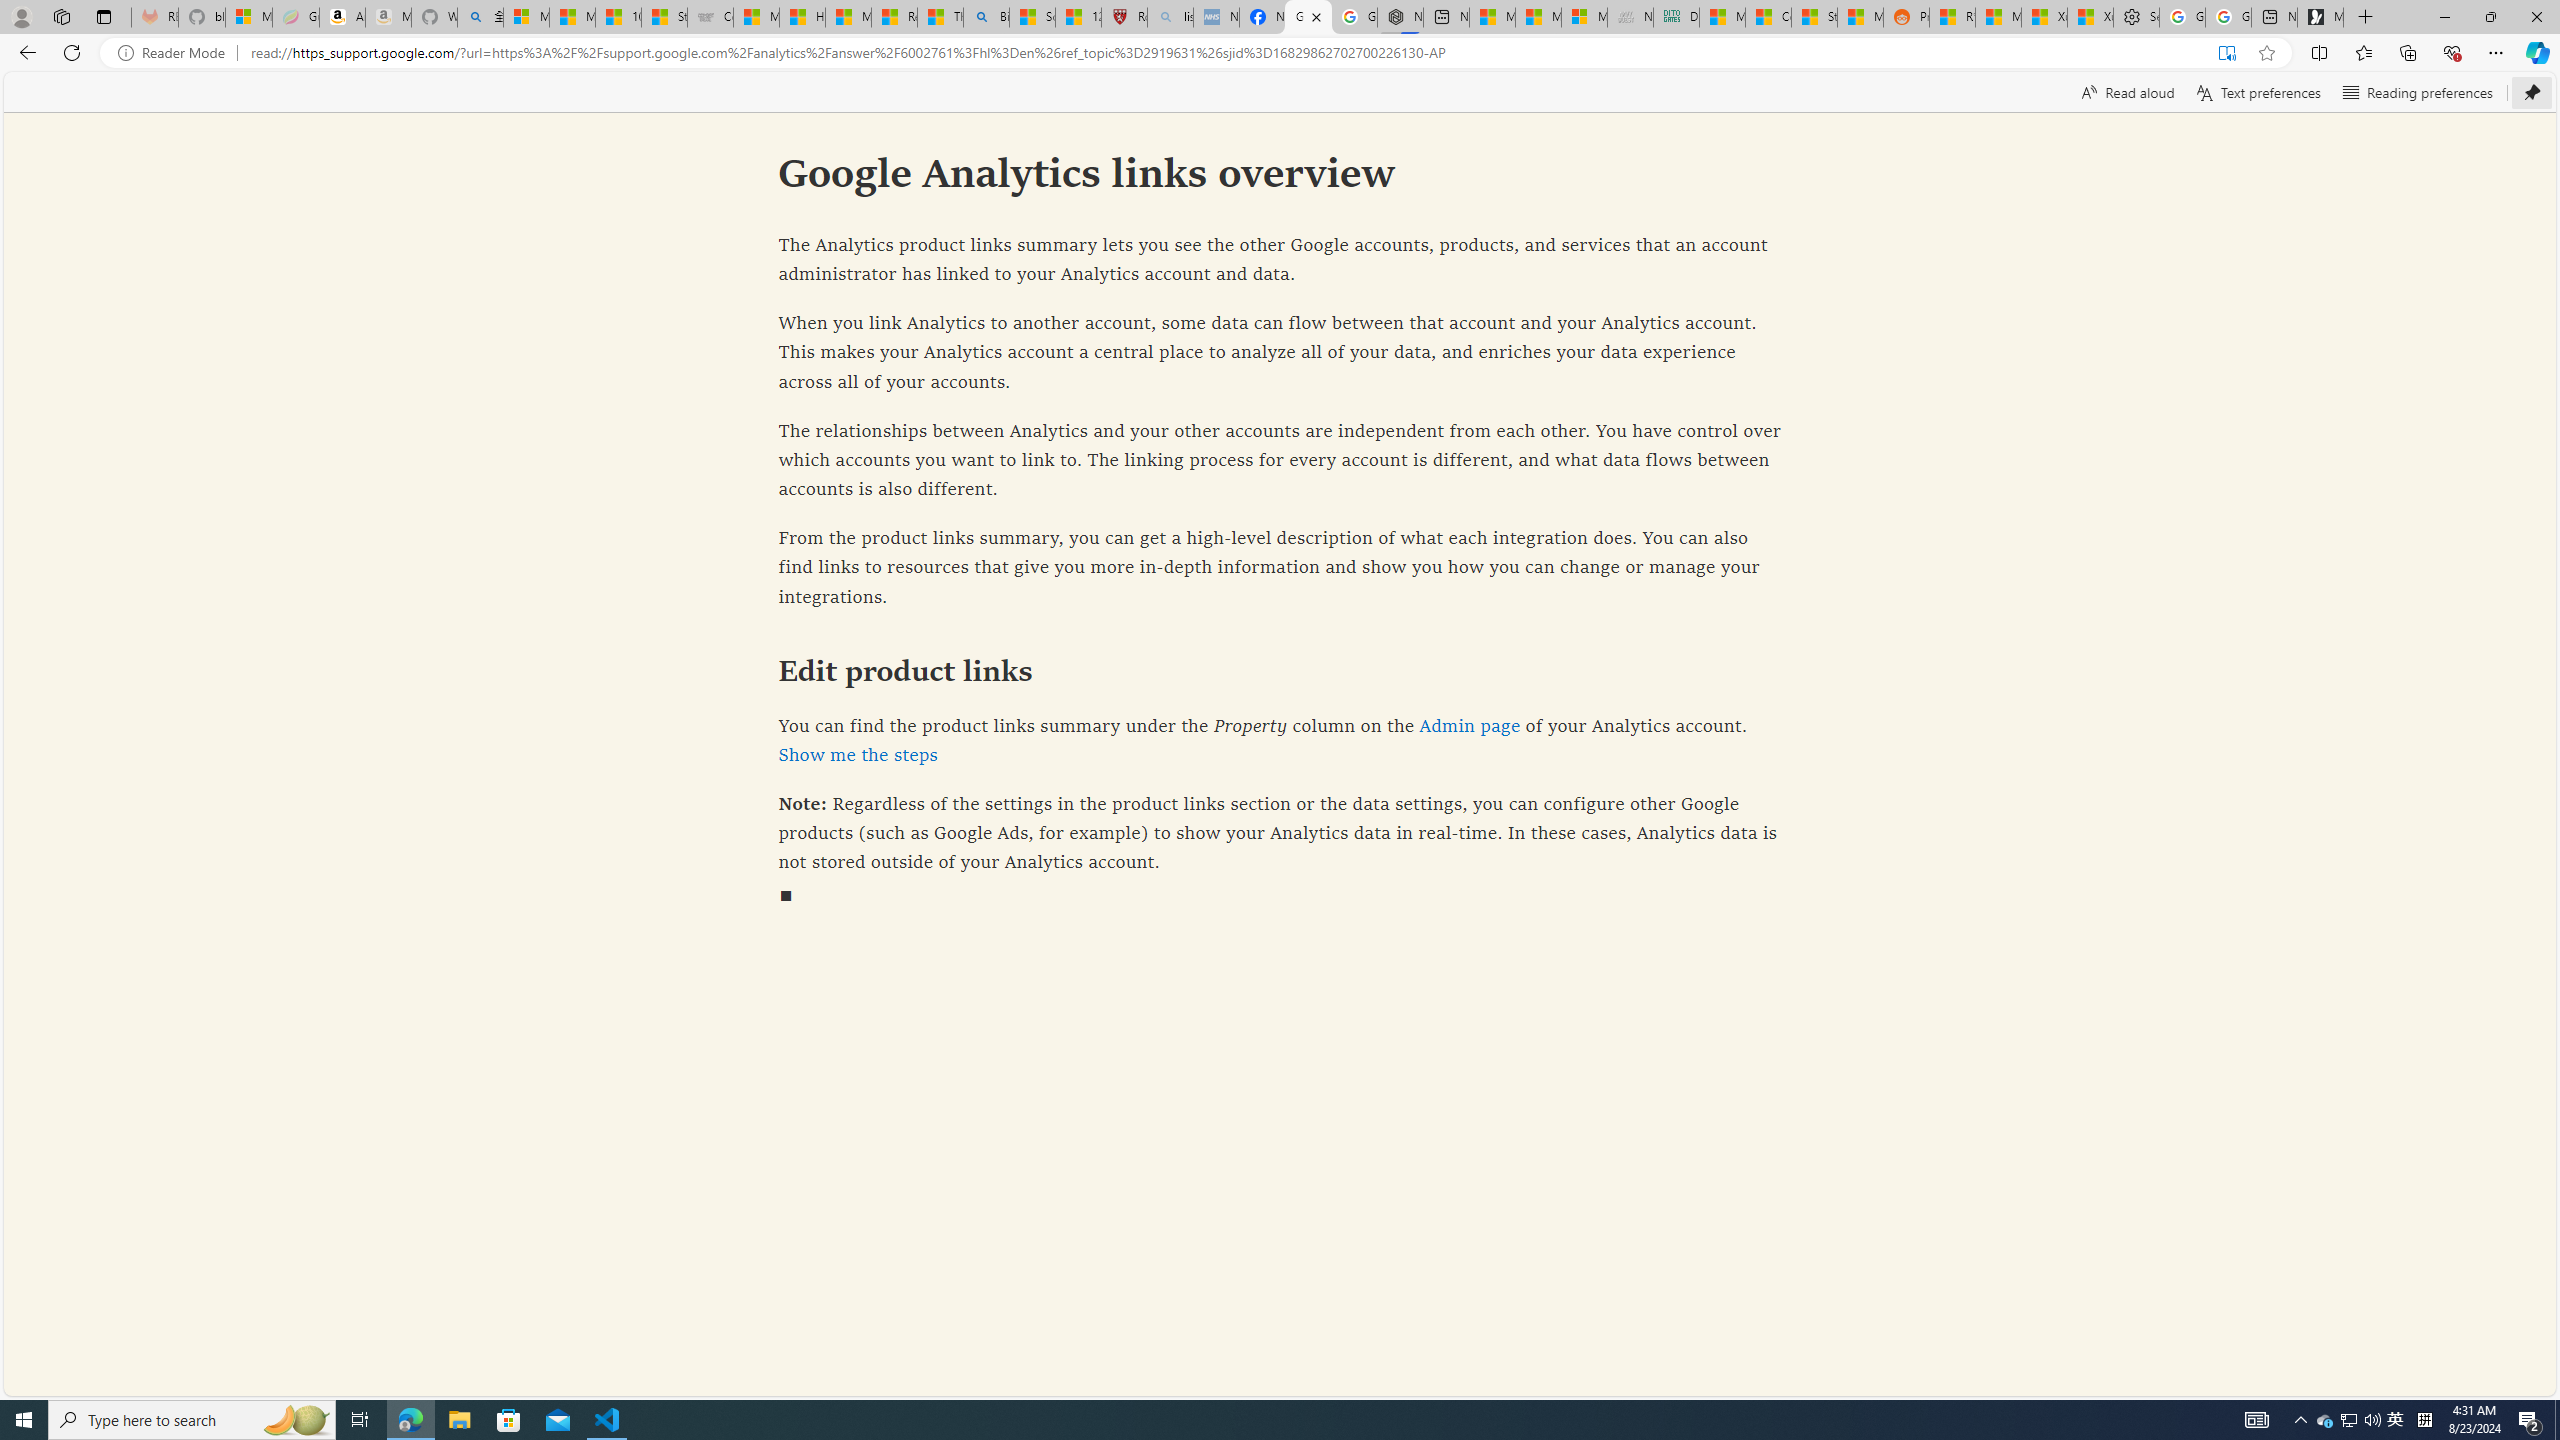  Describe the element at coordinates (802, 17) in the screenshot. I see `How I Got Rid of Microsoft Edge's Unnecessary Features` at that location.